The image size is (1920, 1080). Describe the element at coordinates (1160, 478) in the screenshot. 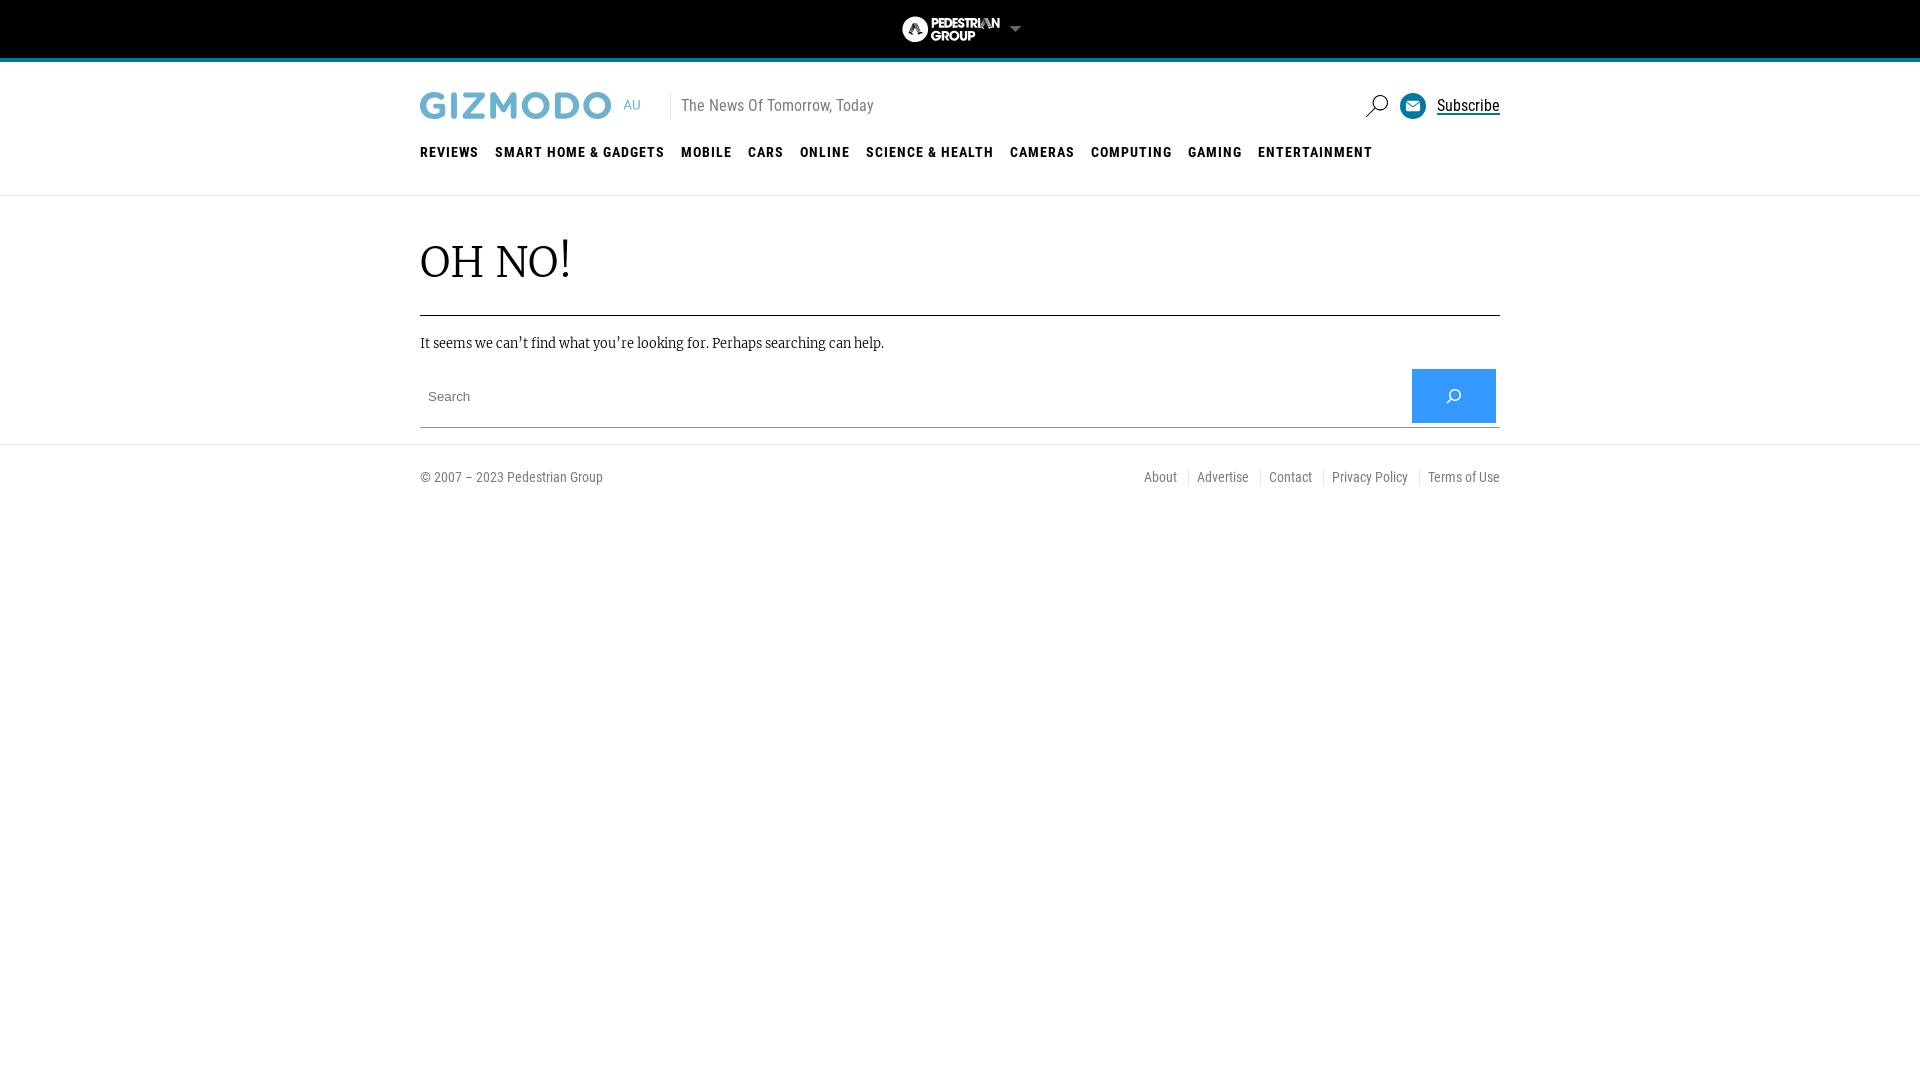

I see `About` at that location.